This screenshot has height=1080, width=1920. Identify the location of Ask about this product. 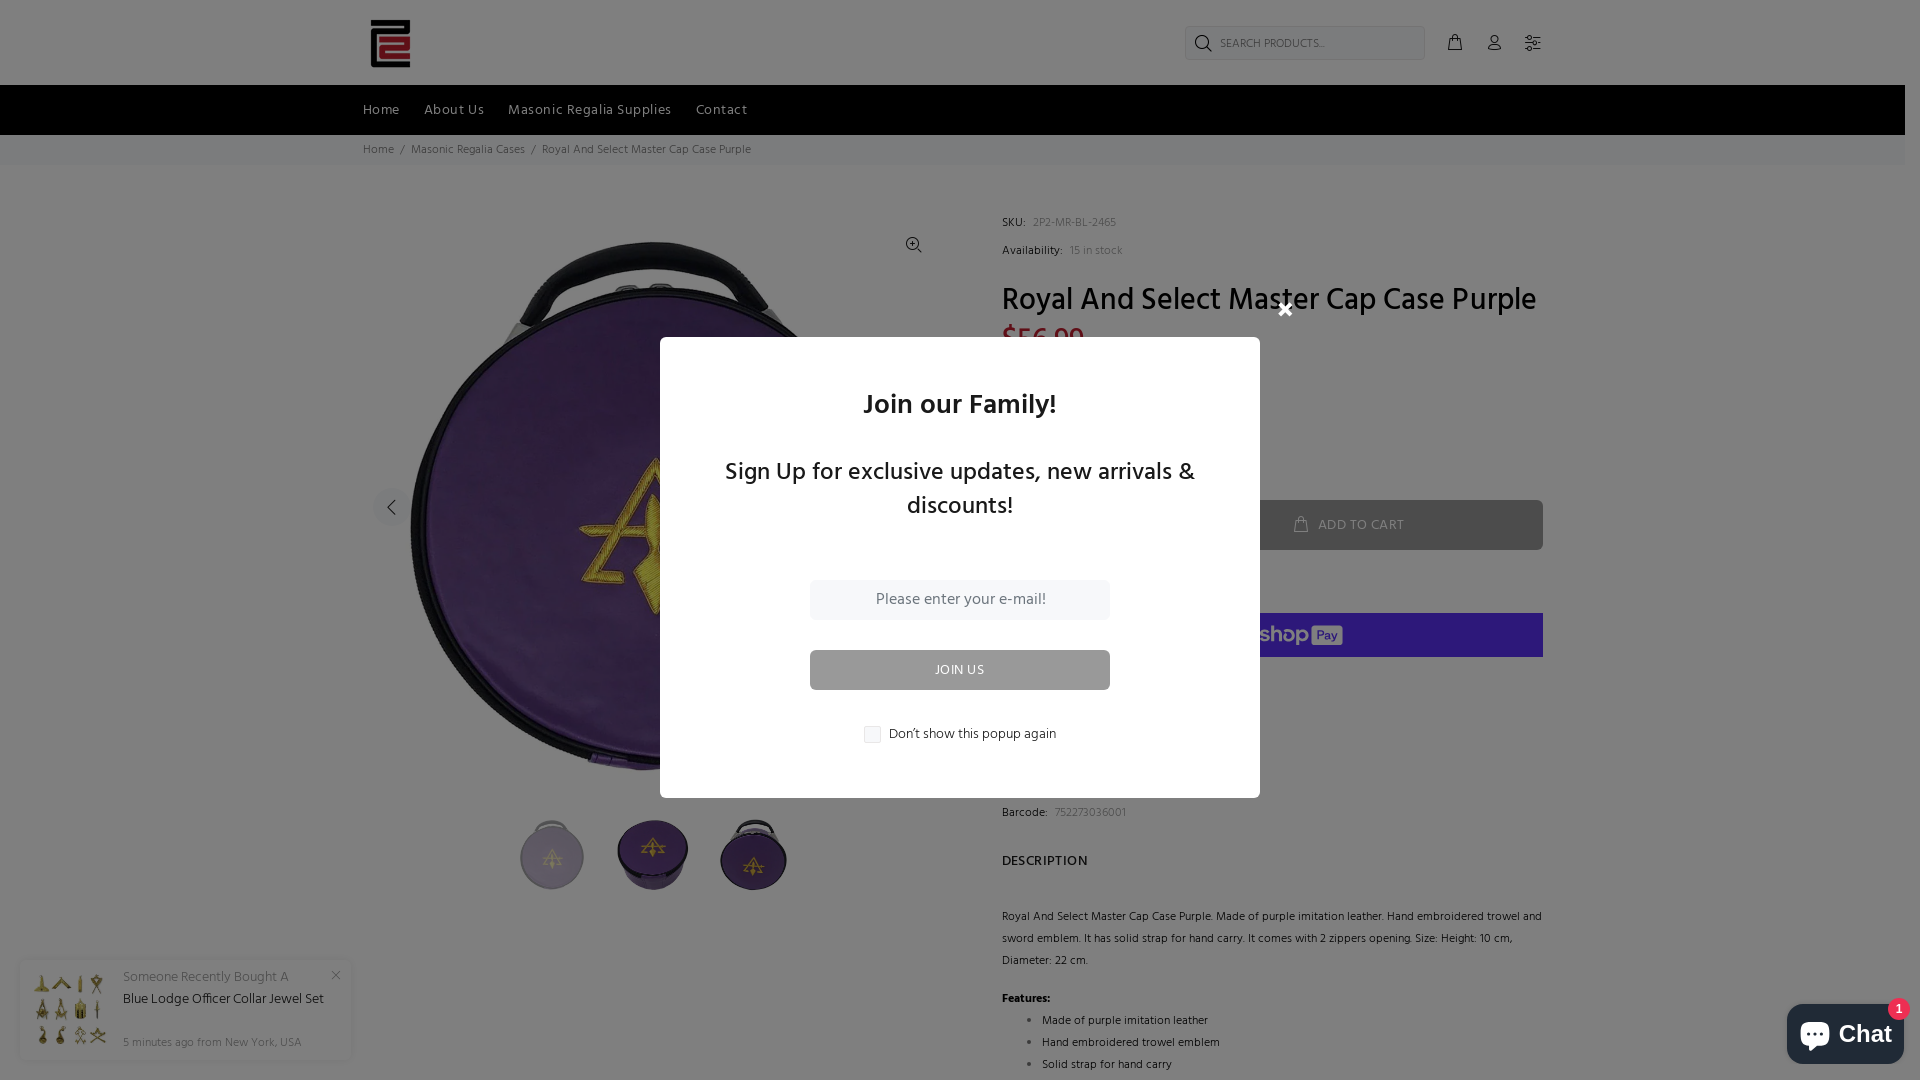
(1074, 448).